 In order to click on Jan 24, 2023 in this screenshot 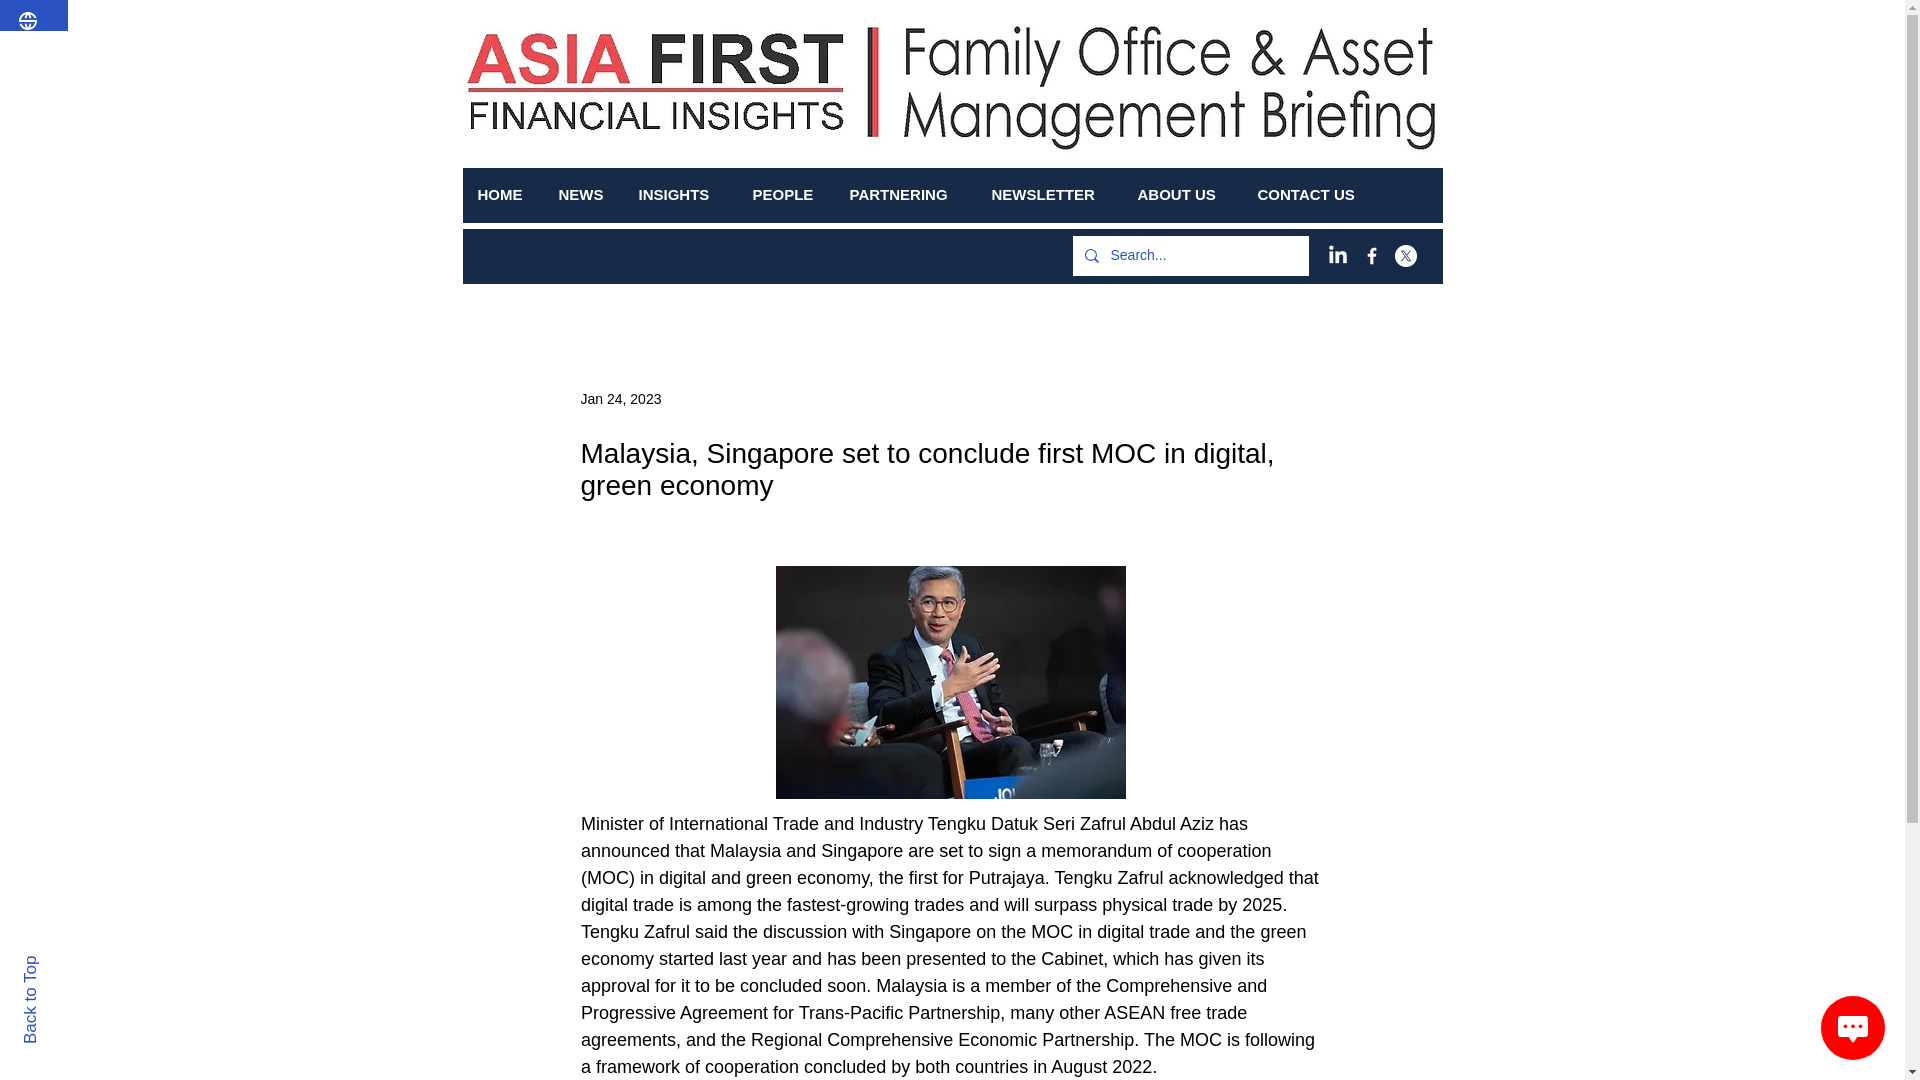, I will do `click(620, 398)`.